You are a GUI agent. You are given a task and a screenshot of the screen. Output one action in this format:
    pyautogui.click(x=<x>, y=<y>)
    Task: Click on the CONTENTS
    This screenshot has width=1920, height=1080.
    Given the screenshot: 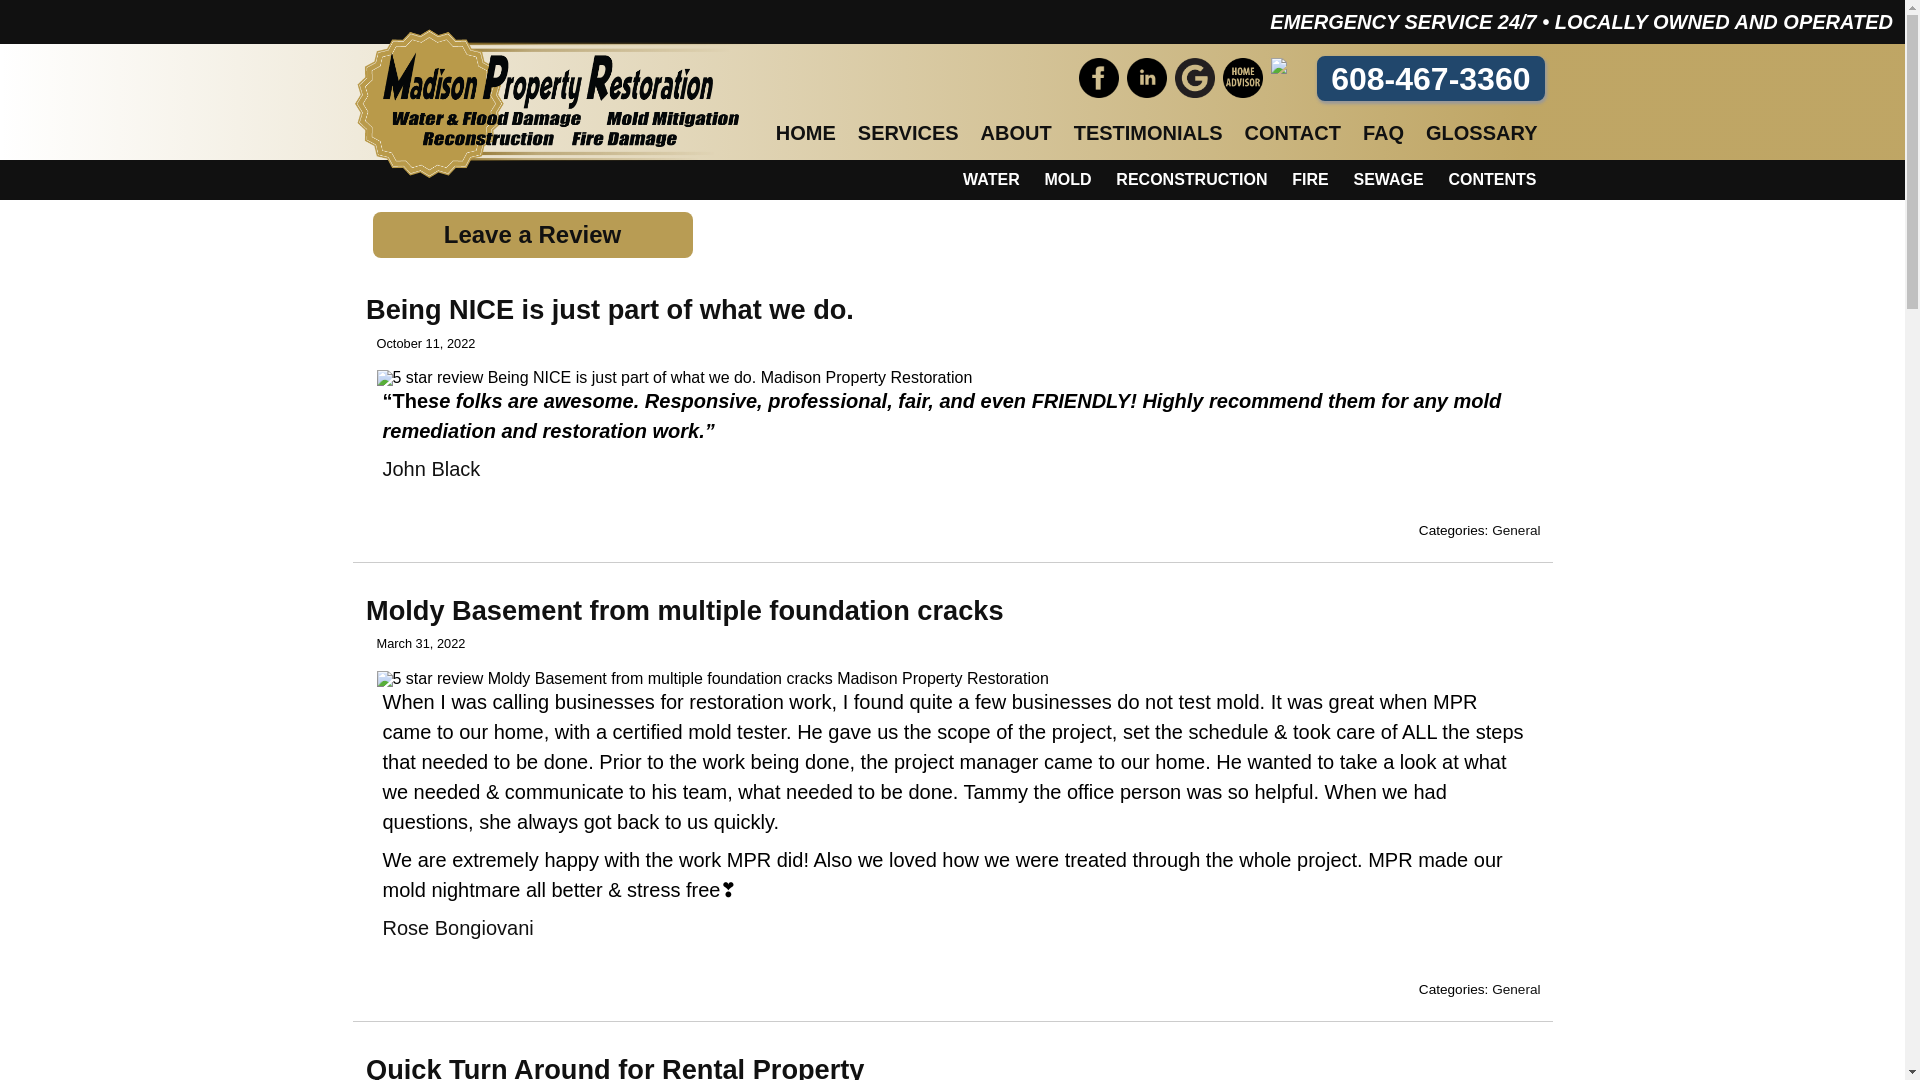 What is the action you would take?
    pyautogui.click(x=1491, y=180)
    